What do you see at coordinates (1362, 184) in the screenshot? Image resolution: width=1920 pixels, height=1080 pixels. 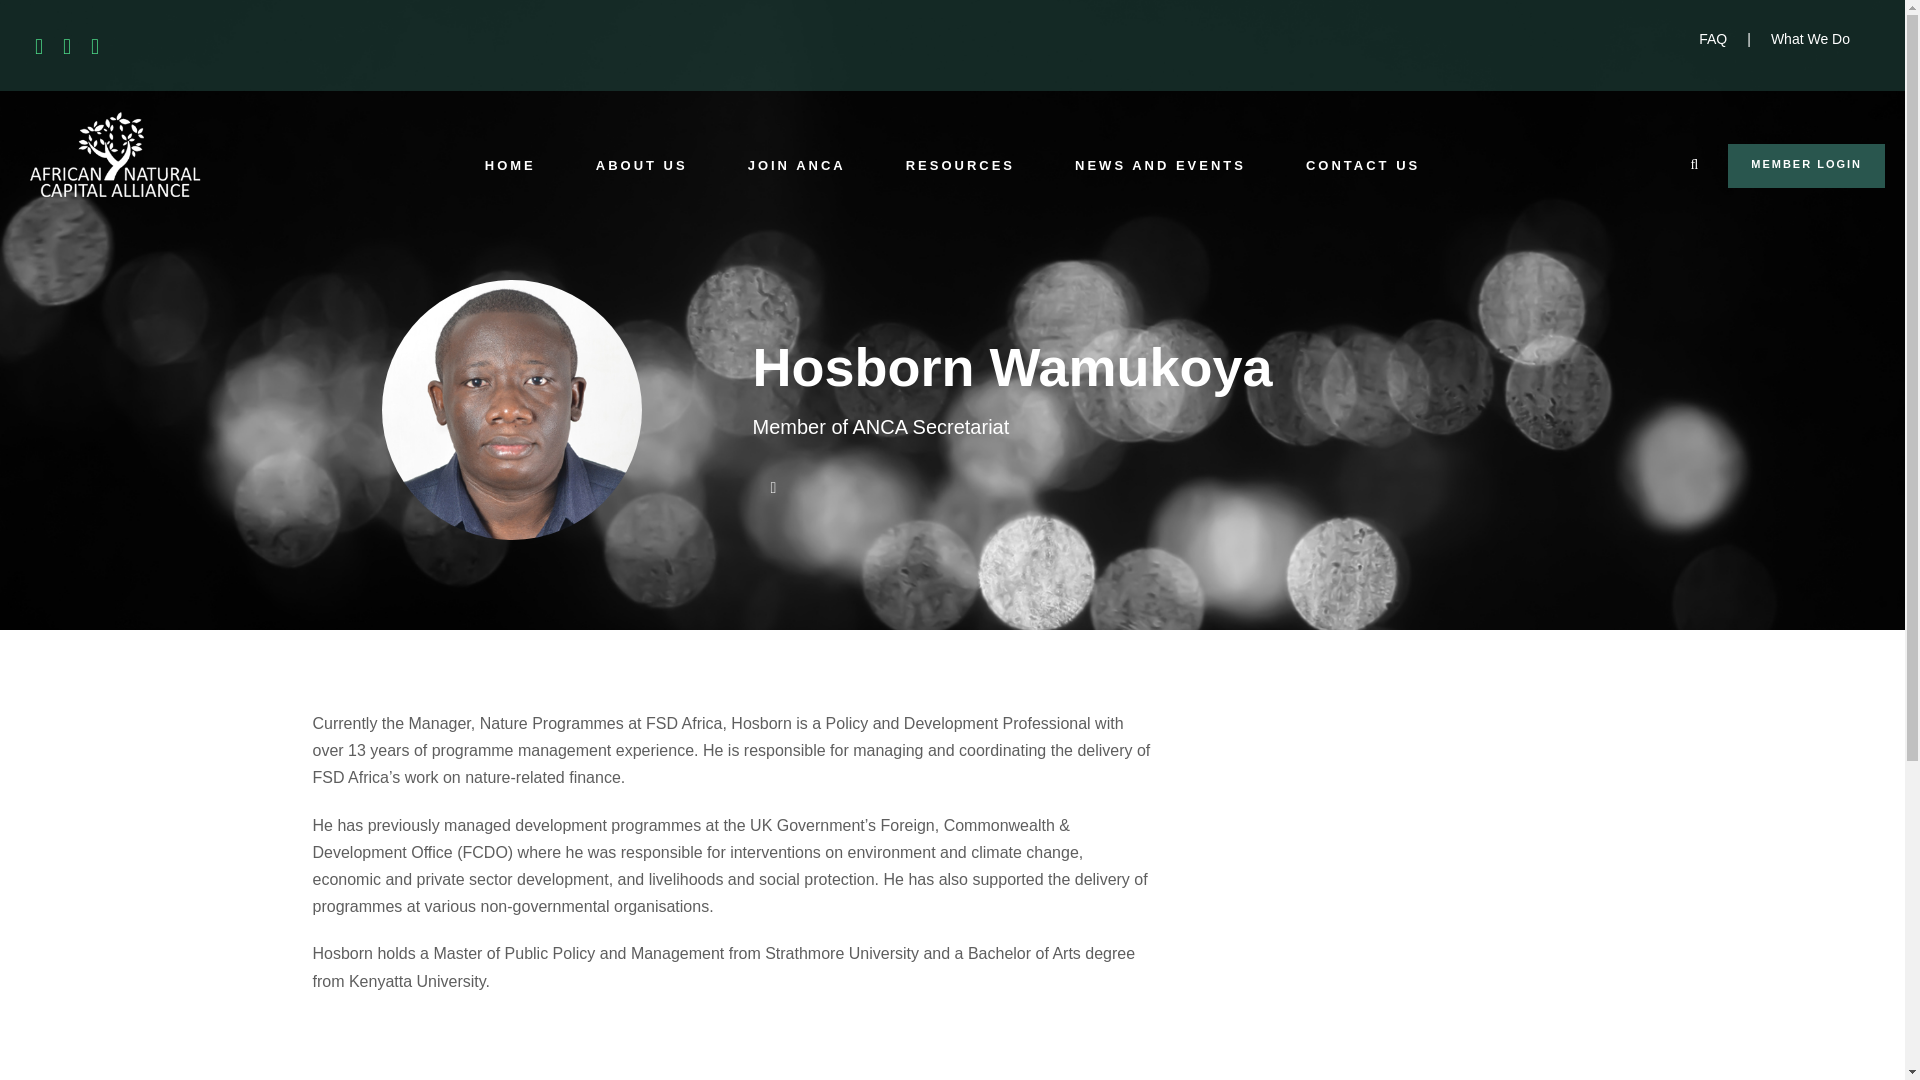 I see `CONTACT US` at bounding box center [1362, 184].